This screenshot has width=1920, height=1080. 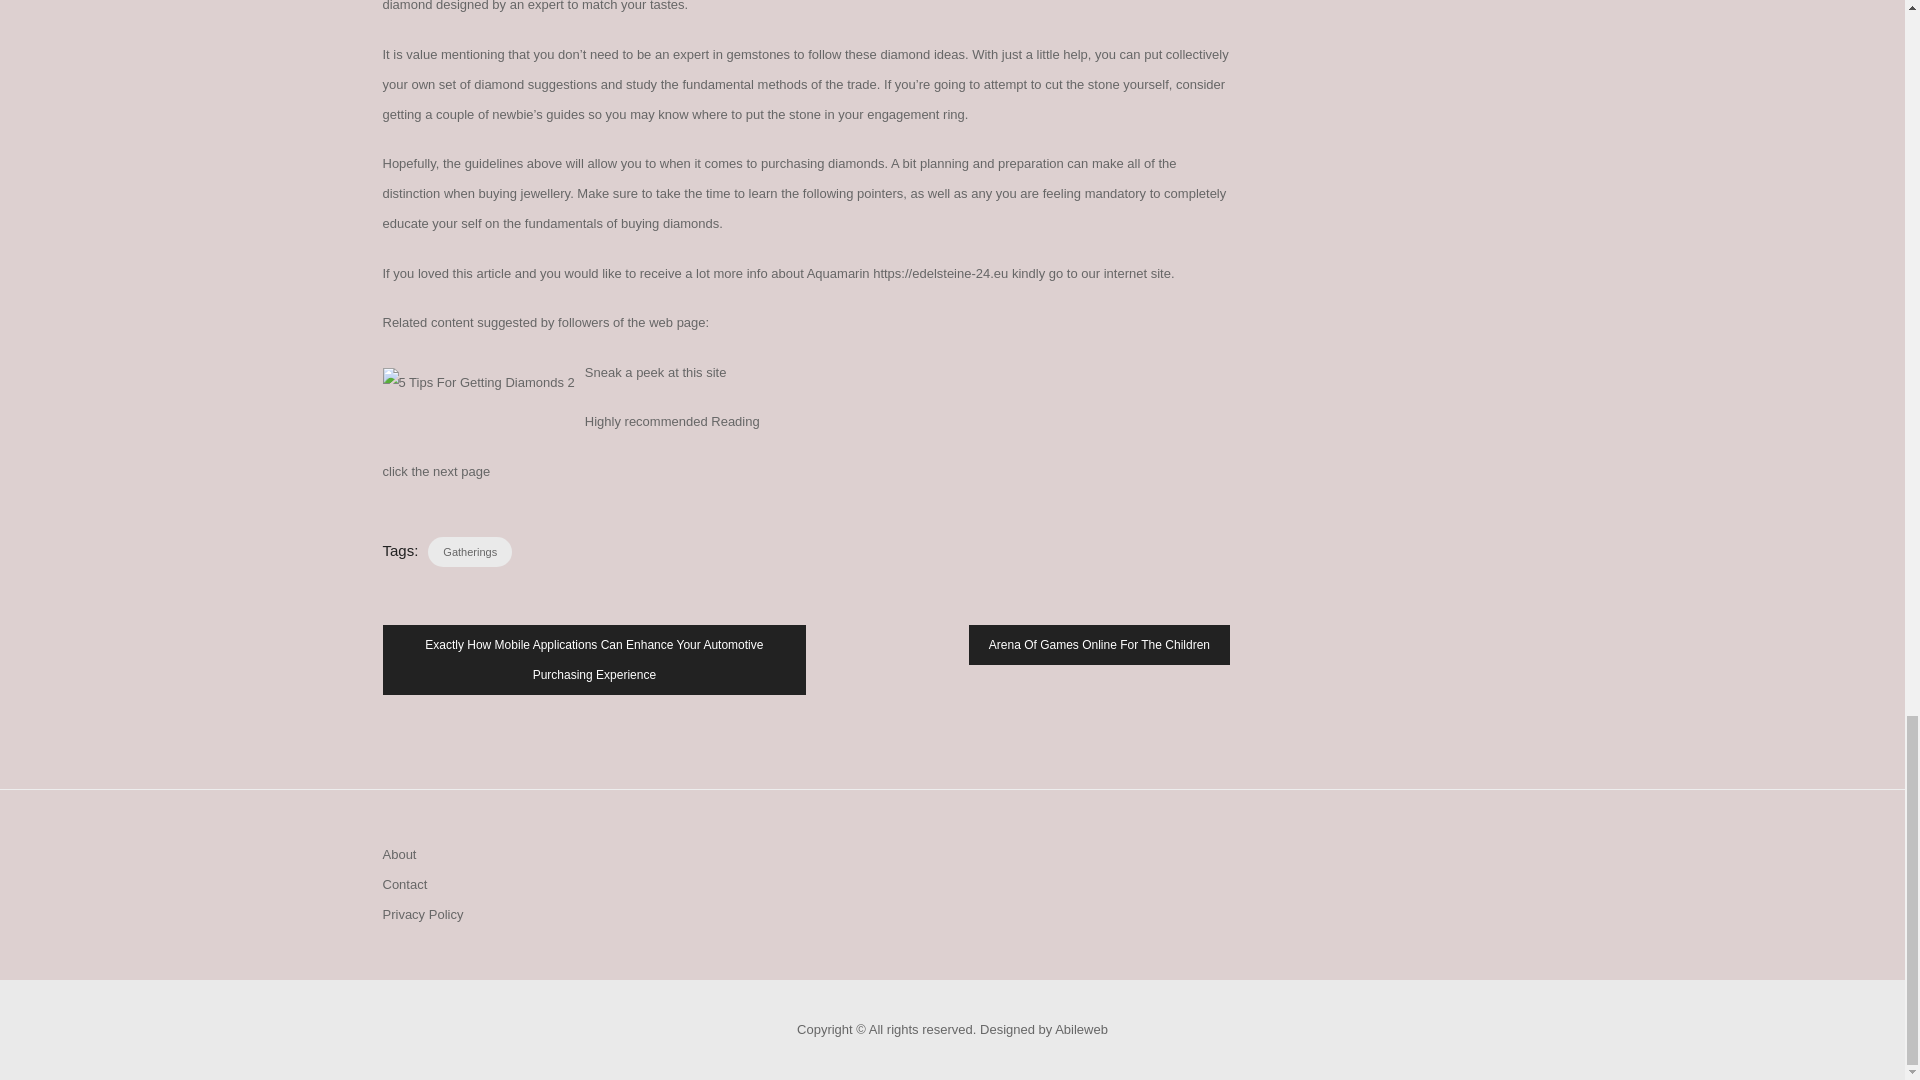 What do you see at coordinates (672, 420) in the screenshot?
I see `Highly recommended Reading` at bounding box center [672, 420].